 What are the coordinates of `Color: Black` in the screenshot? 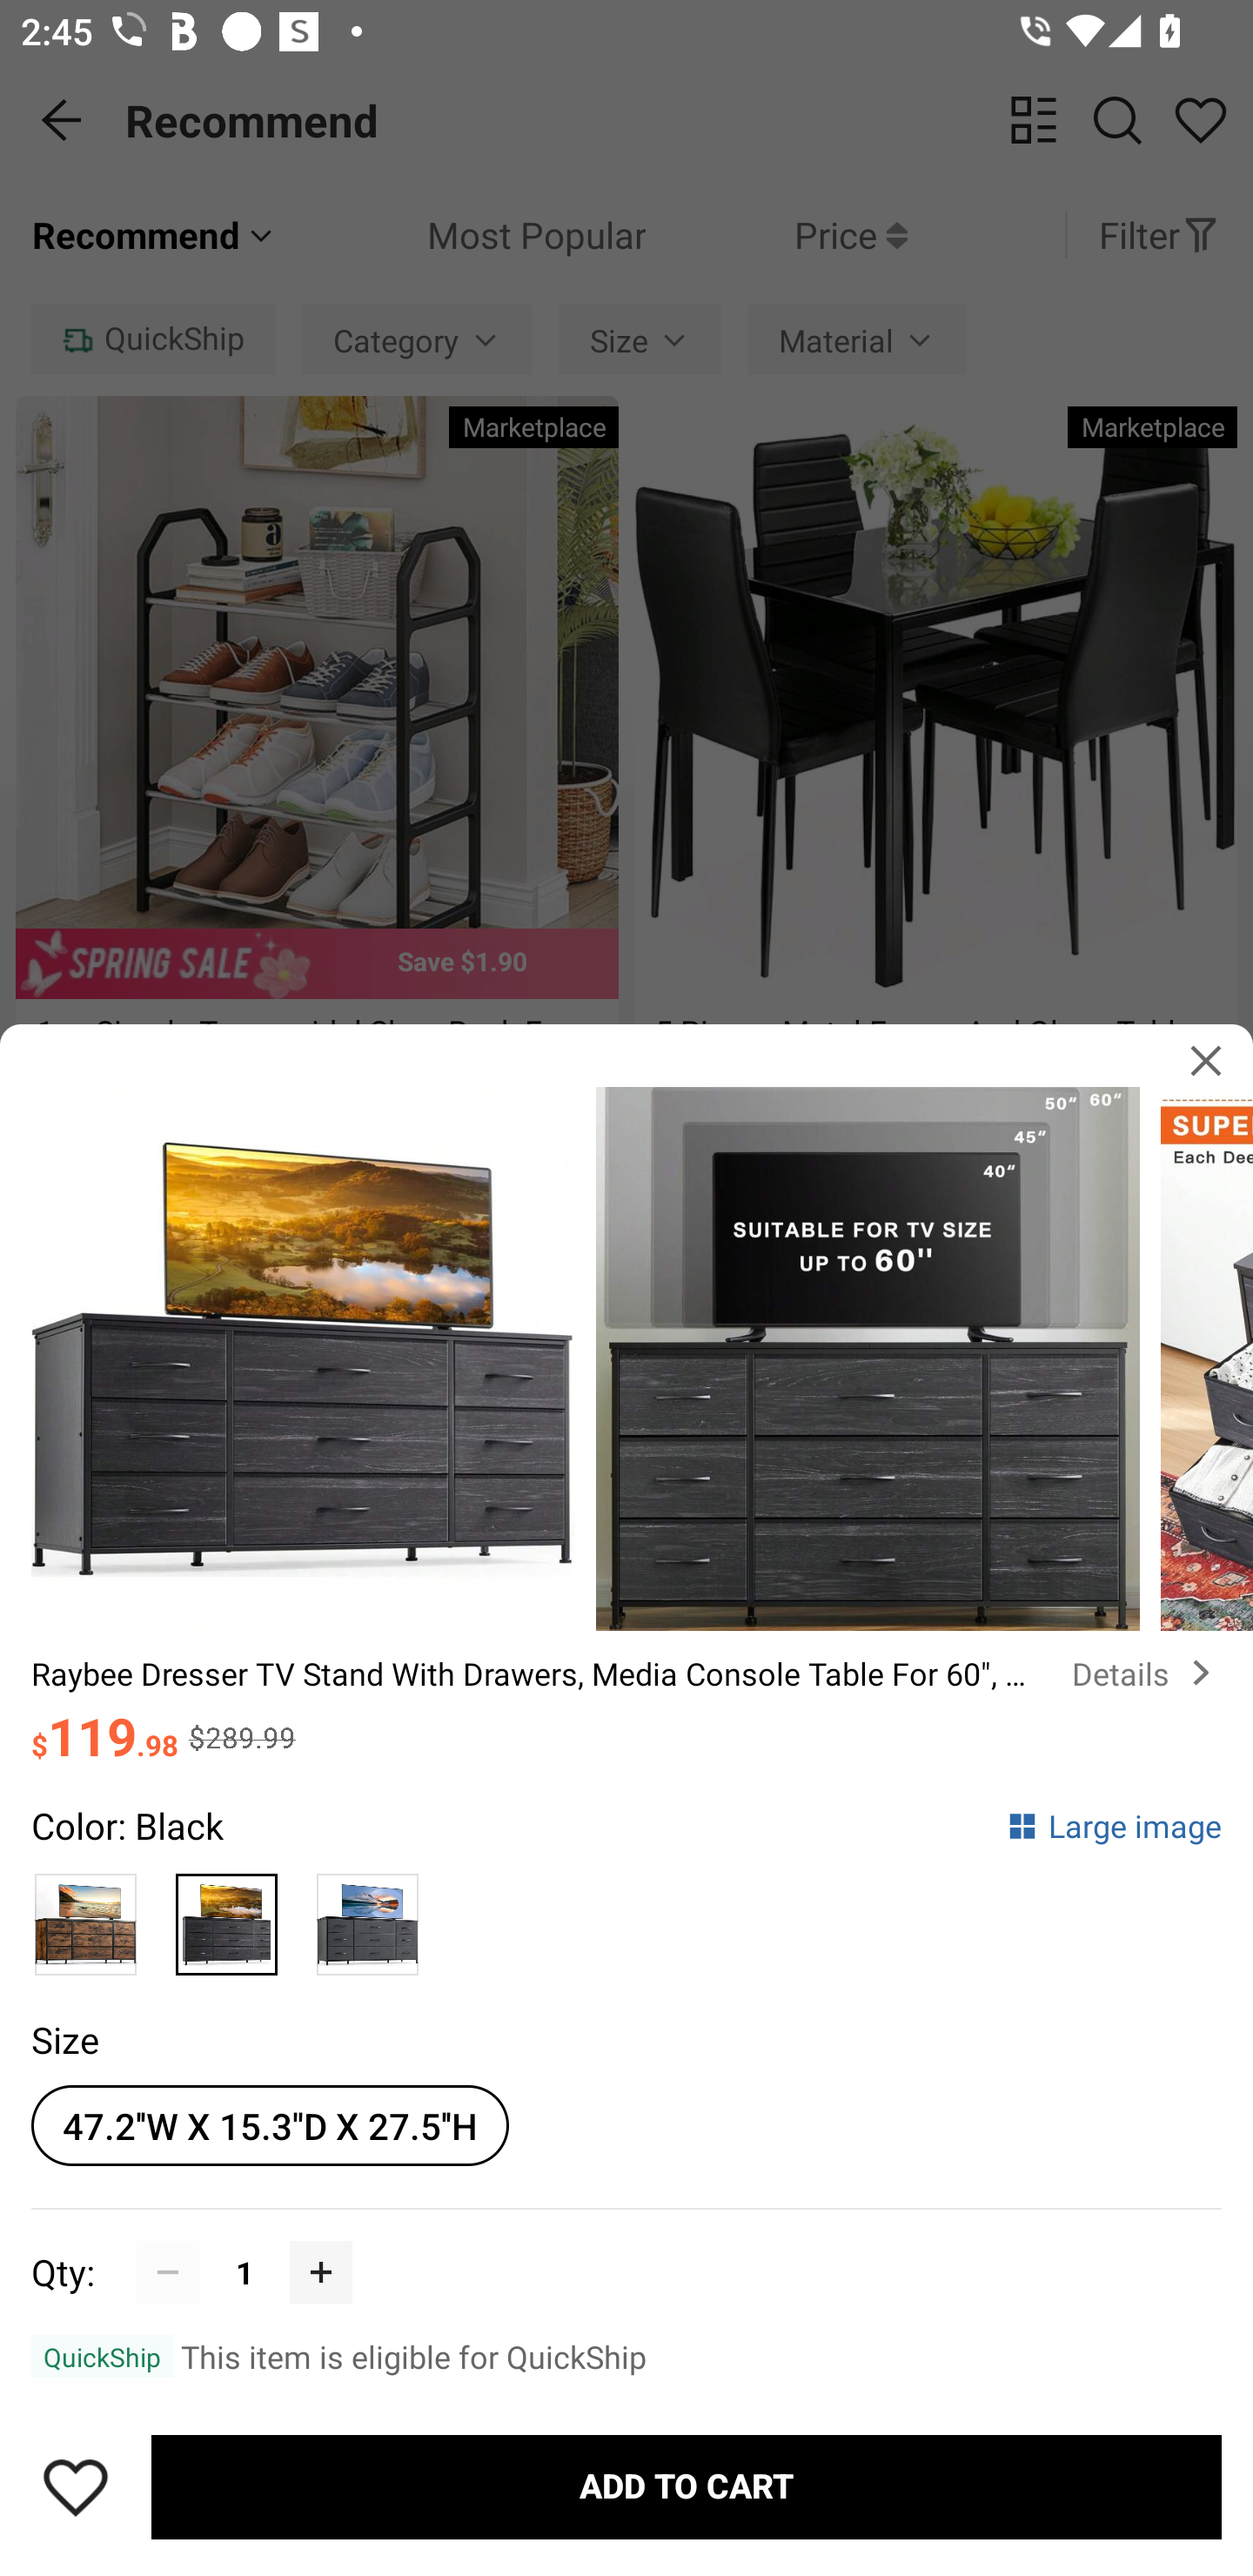 It's located at (127, 1825).